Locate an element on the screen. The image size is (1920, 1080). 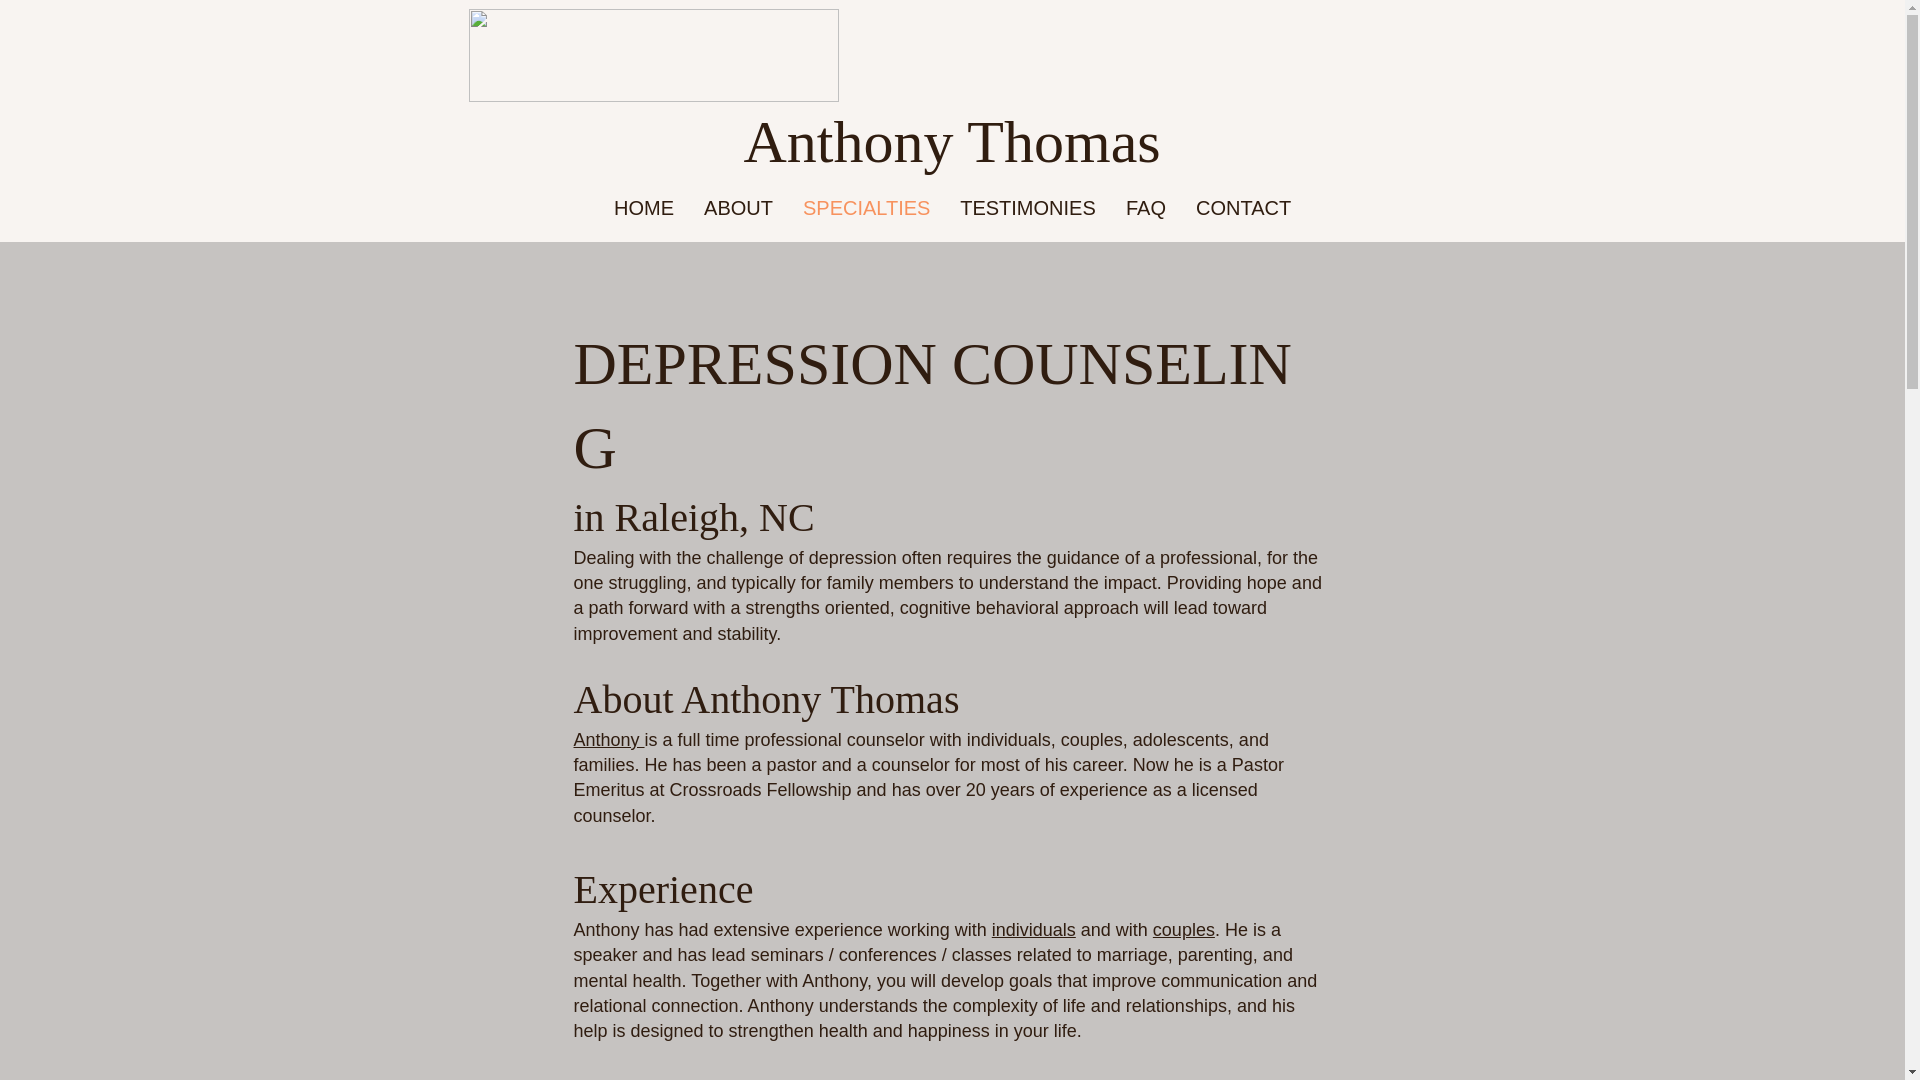
SPECIALTIES is located at coordinates (866, 208).